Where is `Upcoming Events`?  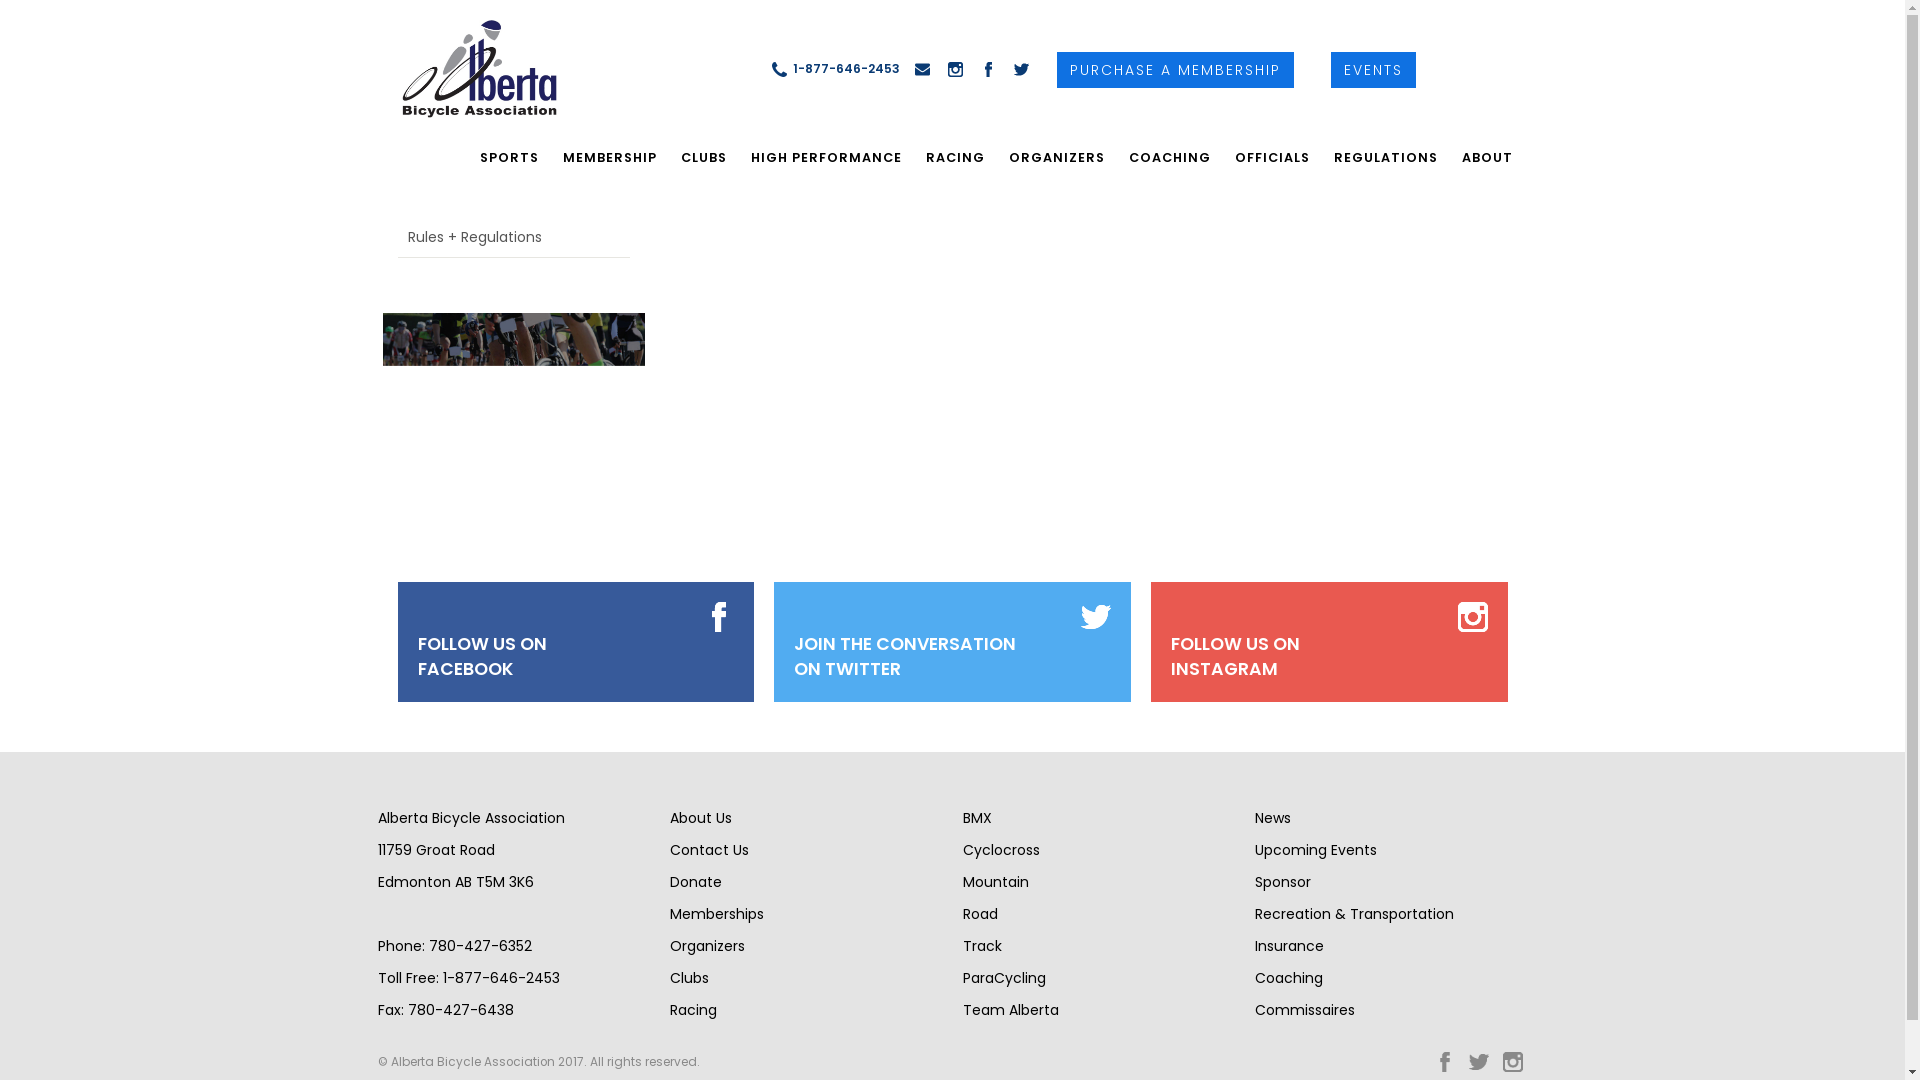
Upcoming Events is located at coordinates (1316, 850).